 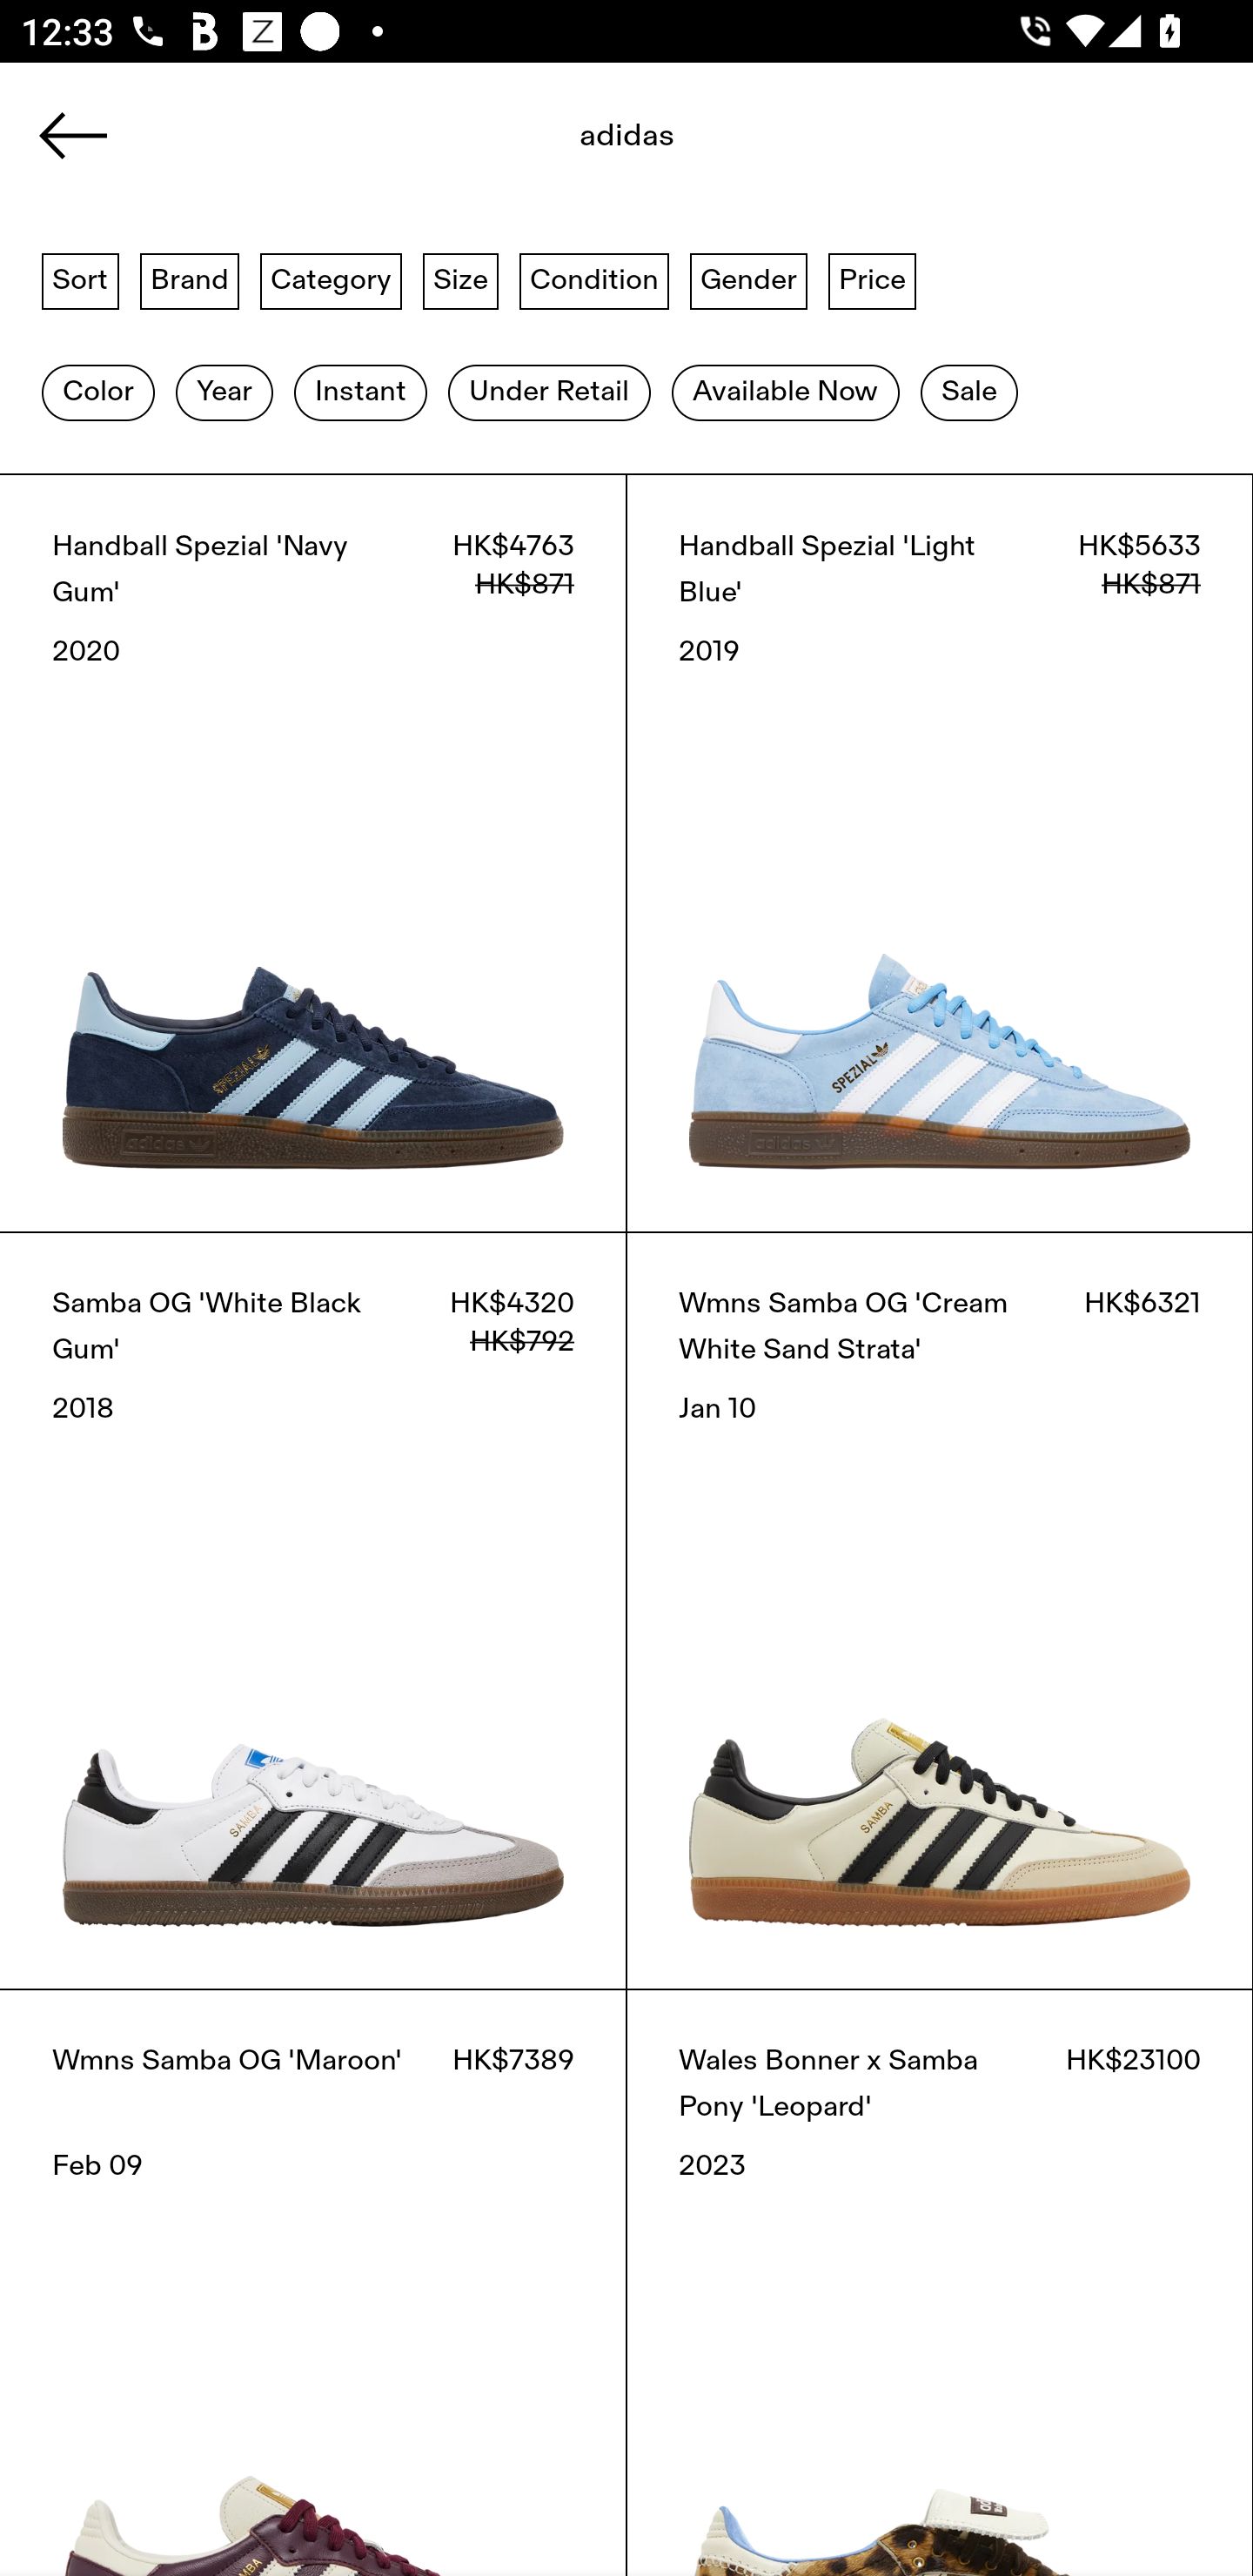 What do you see at coordinates (626, 145) in the screenshot?
I see `flats` at bounding box center [626, 145].